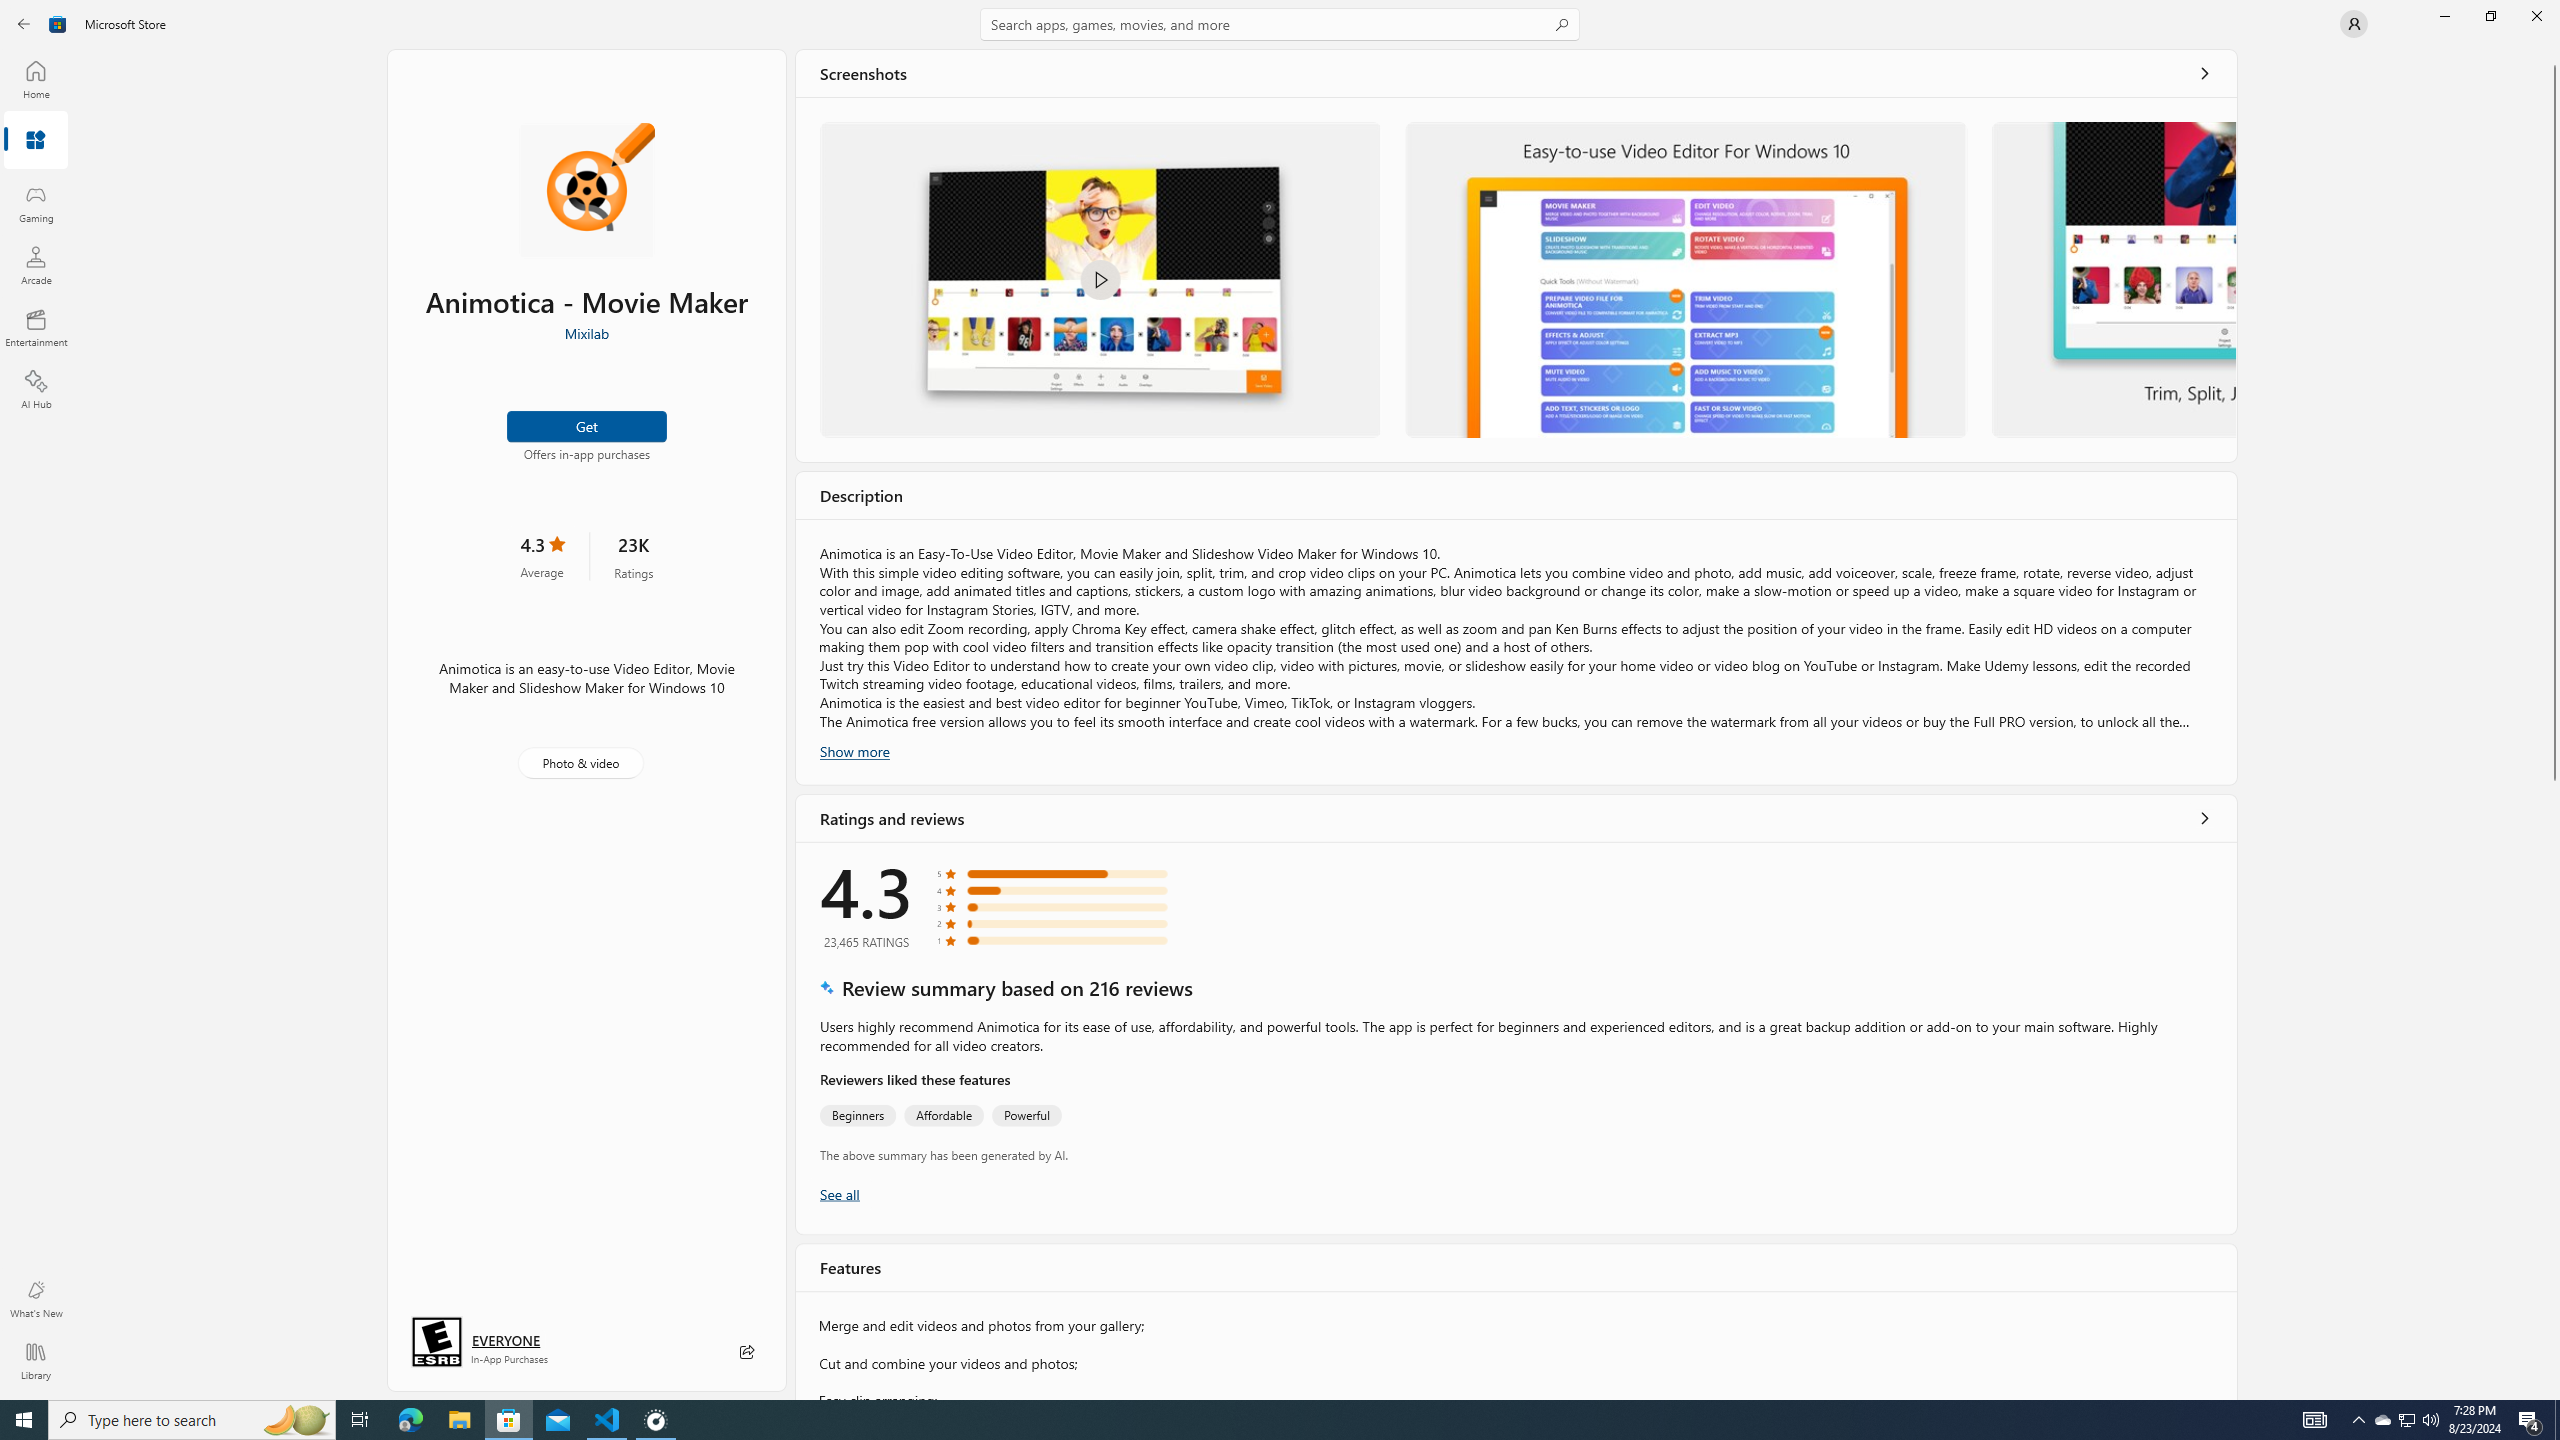 The image size is (2560, 1440). I want to click on Share, so click(747, 1352).